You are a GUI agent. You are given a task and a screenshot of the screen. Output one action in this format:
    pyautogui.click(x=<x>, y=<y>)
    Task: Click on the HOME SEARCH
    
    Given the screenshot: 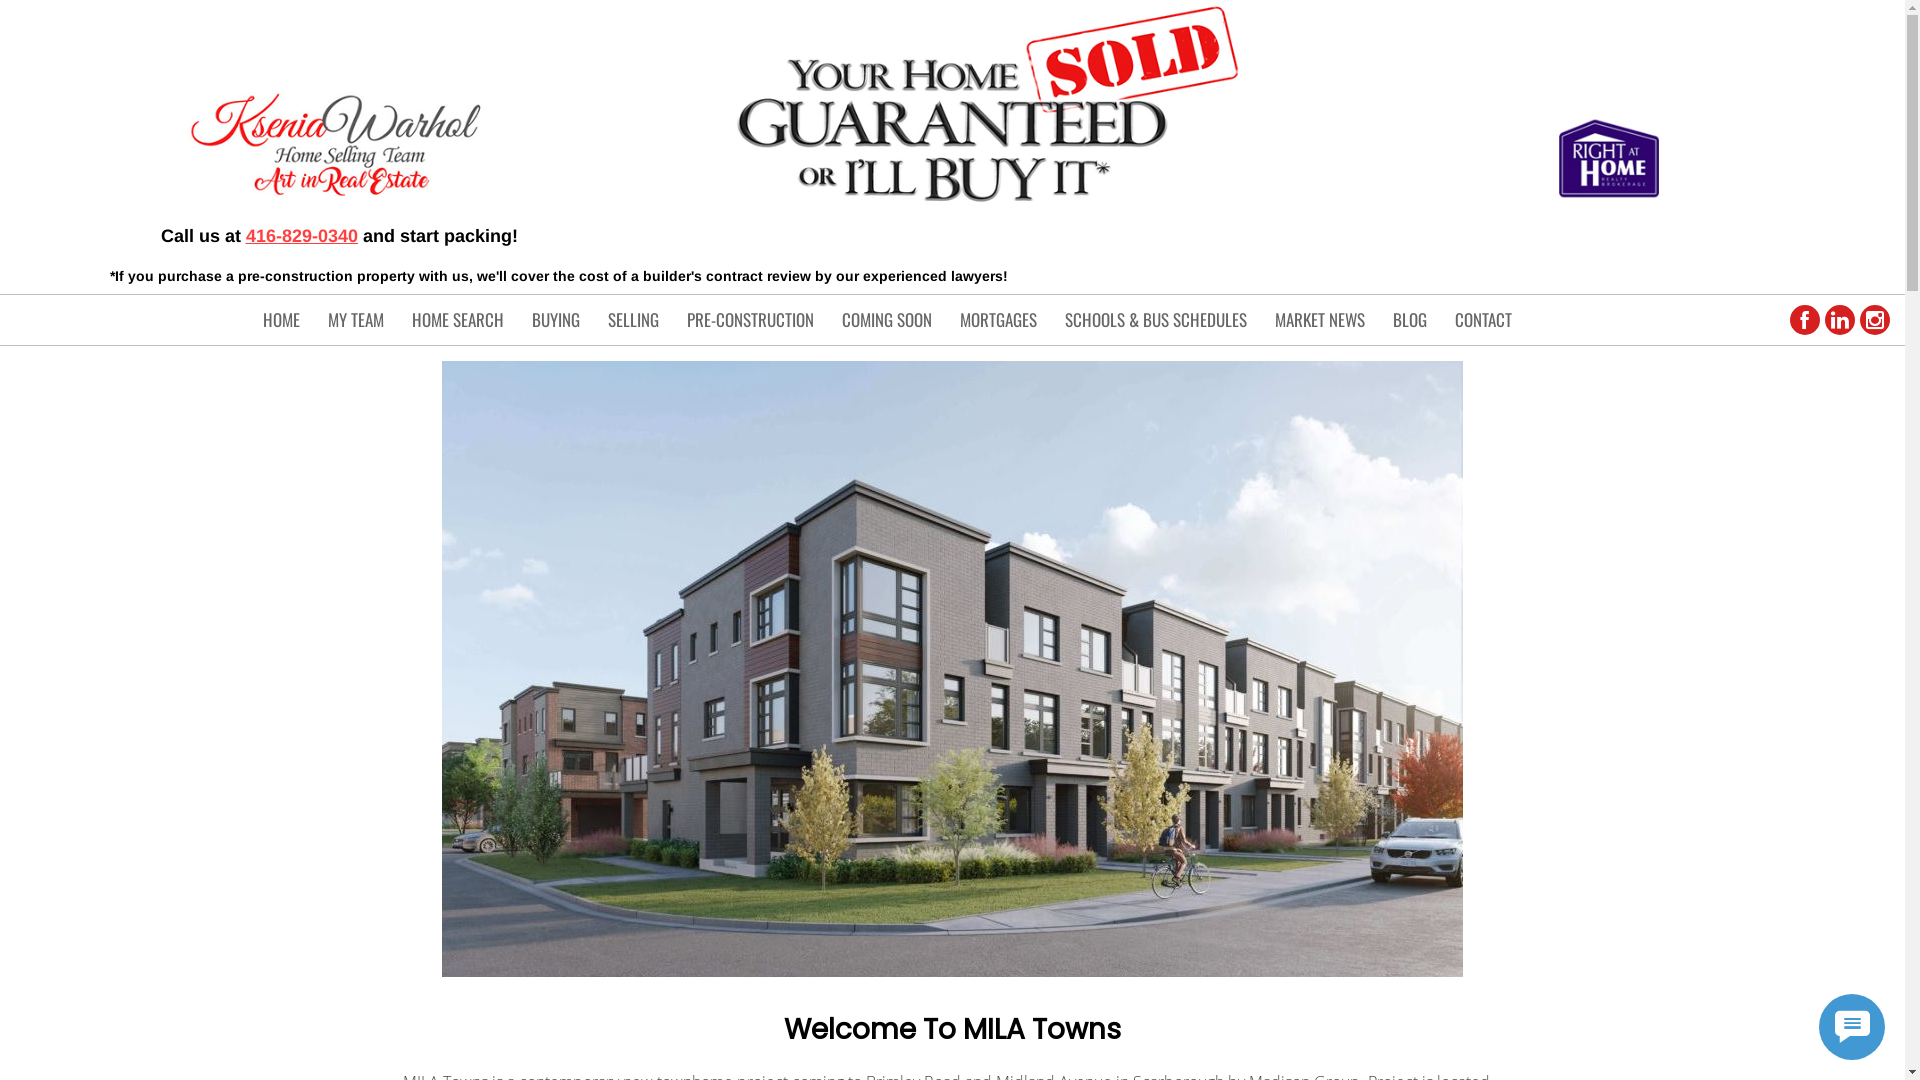 What is the action you would take?
    pyautogui.click(x=458, y=320)
    